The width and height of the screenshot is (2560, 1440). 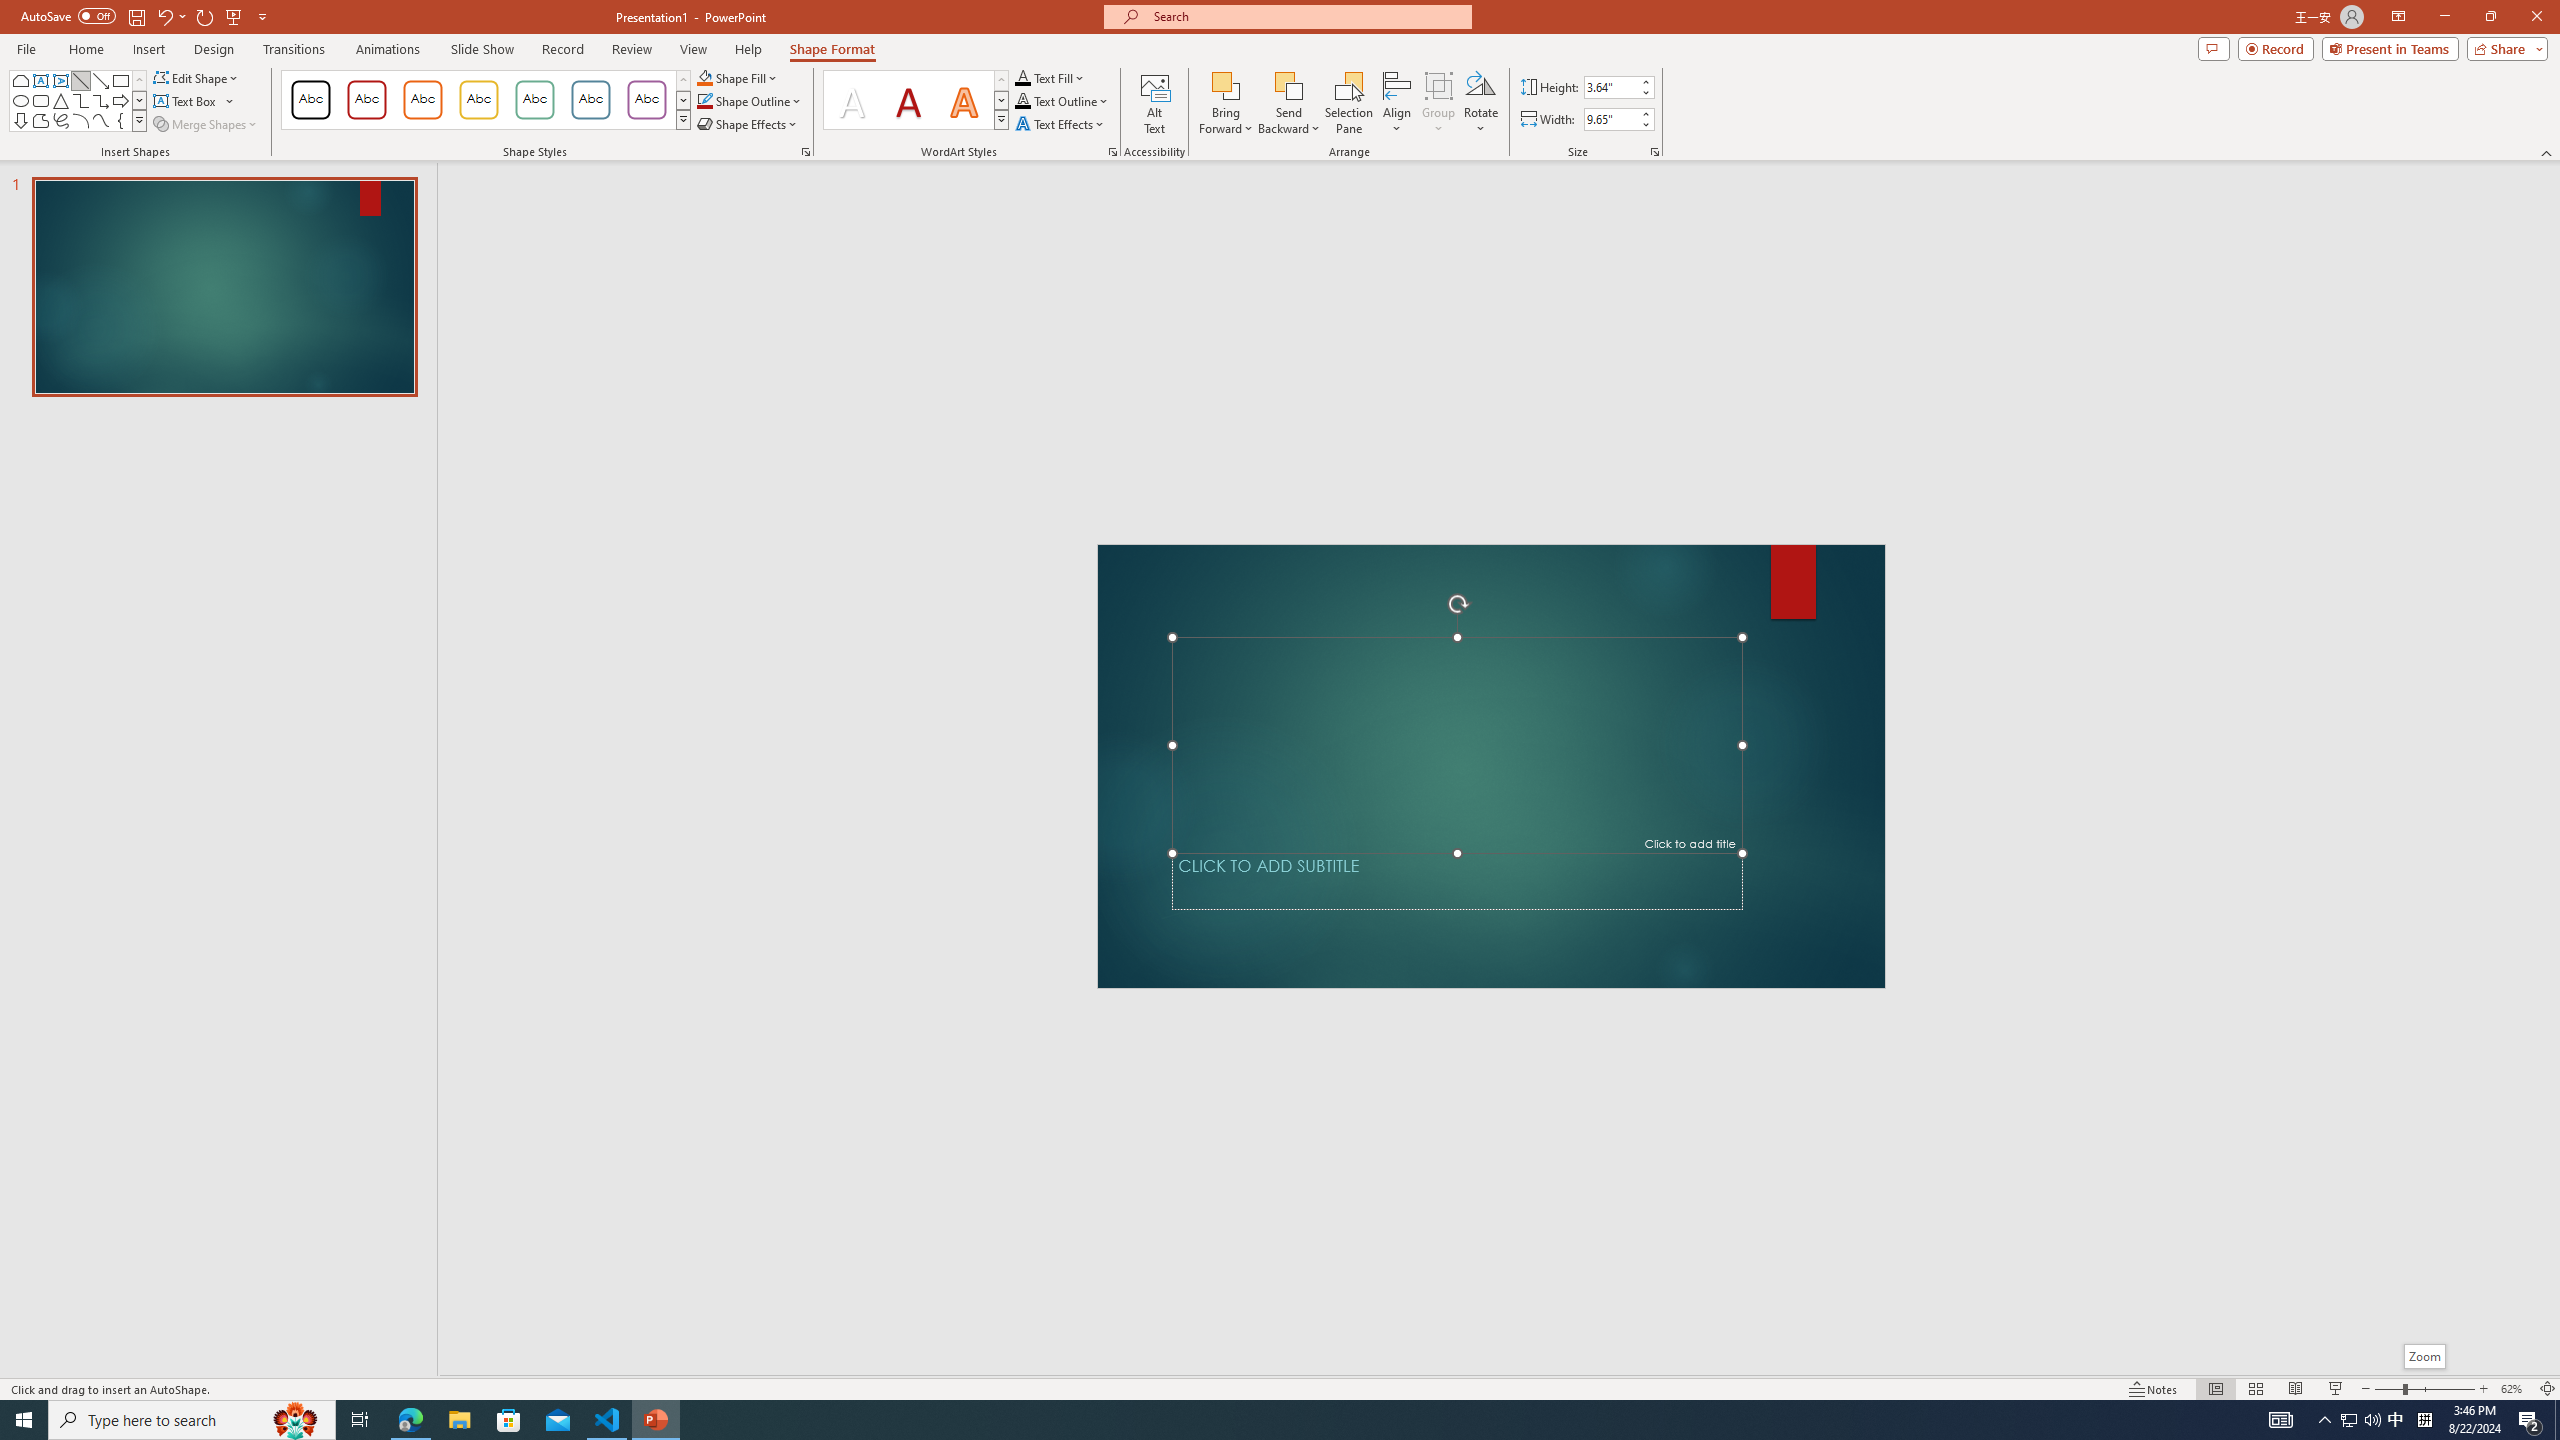 I want to click on Draw Horizontal Text Box, so click(x=186, y=100).